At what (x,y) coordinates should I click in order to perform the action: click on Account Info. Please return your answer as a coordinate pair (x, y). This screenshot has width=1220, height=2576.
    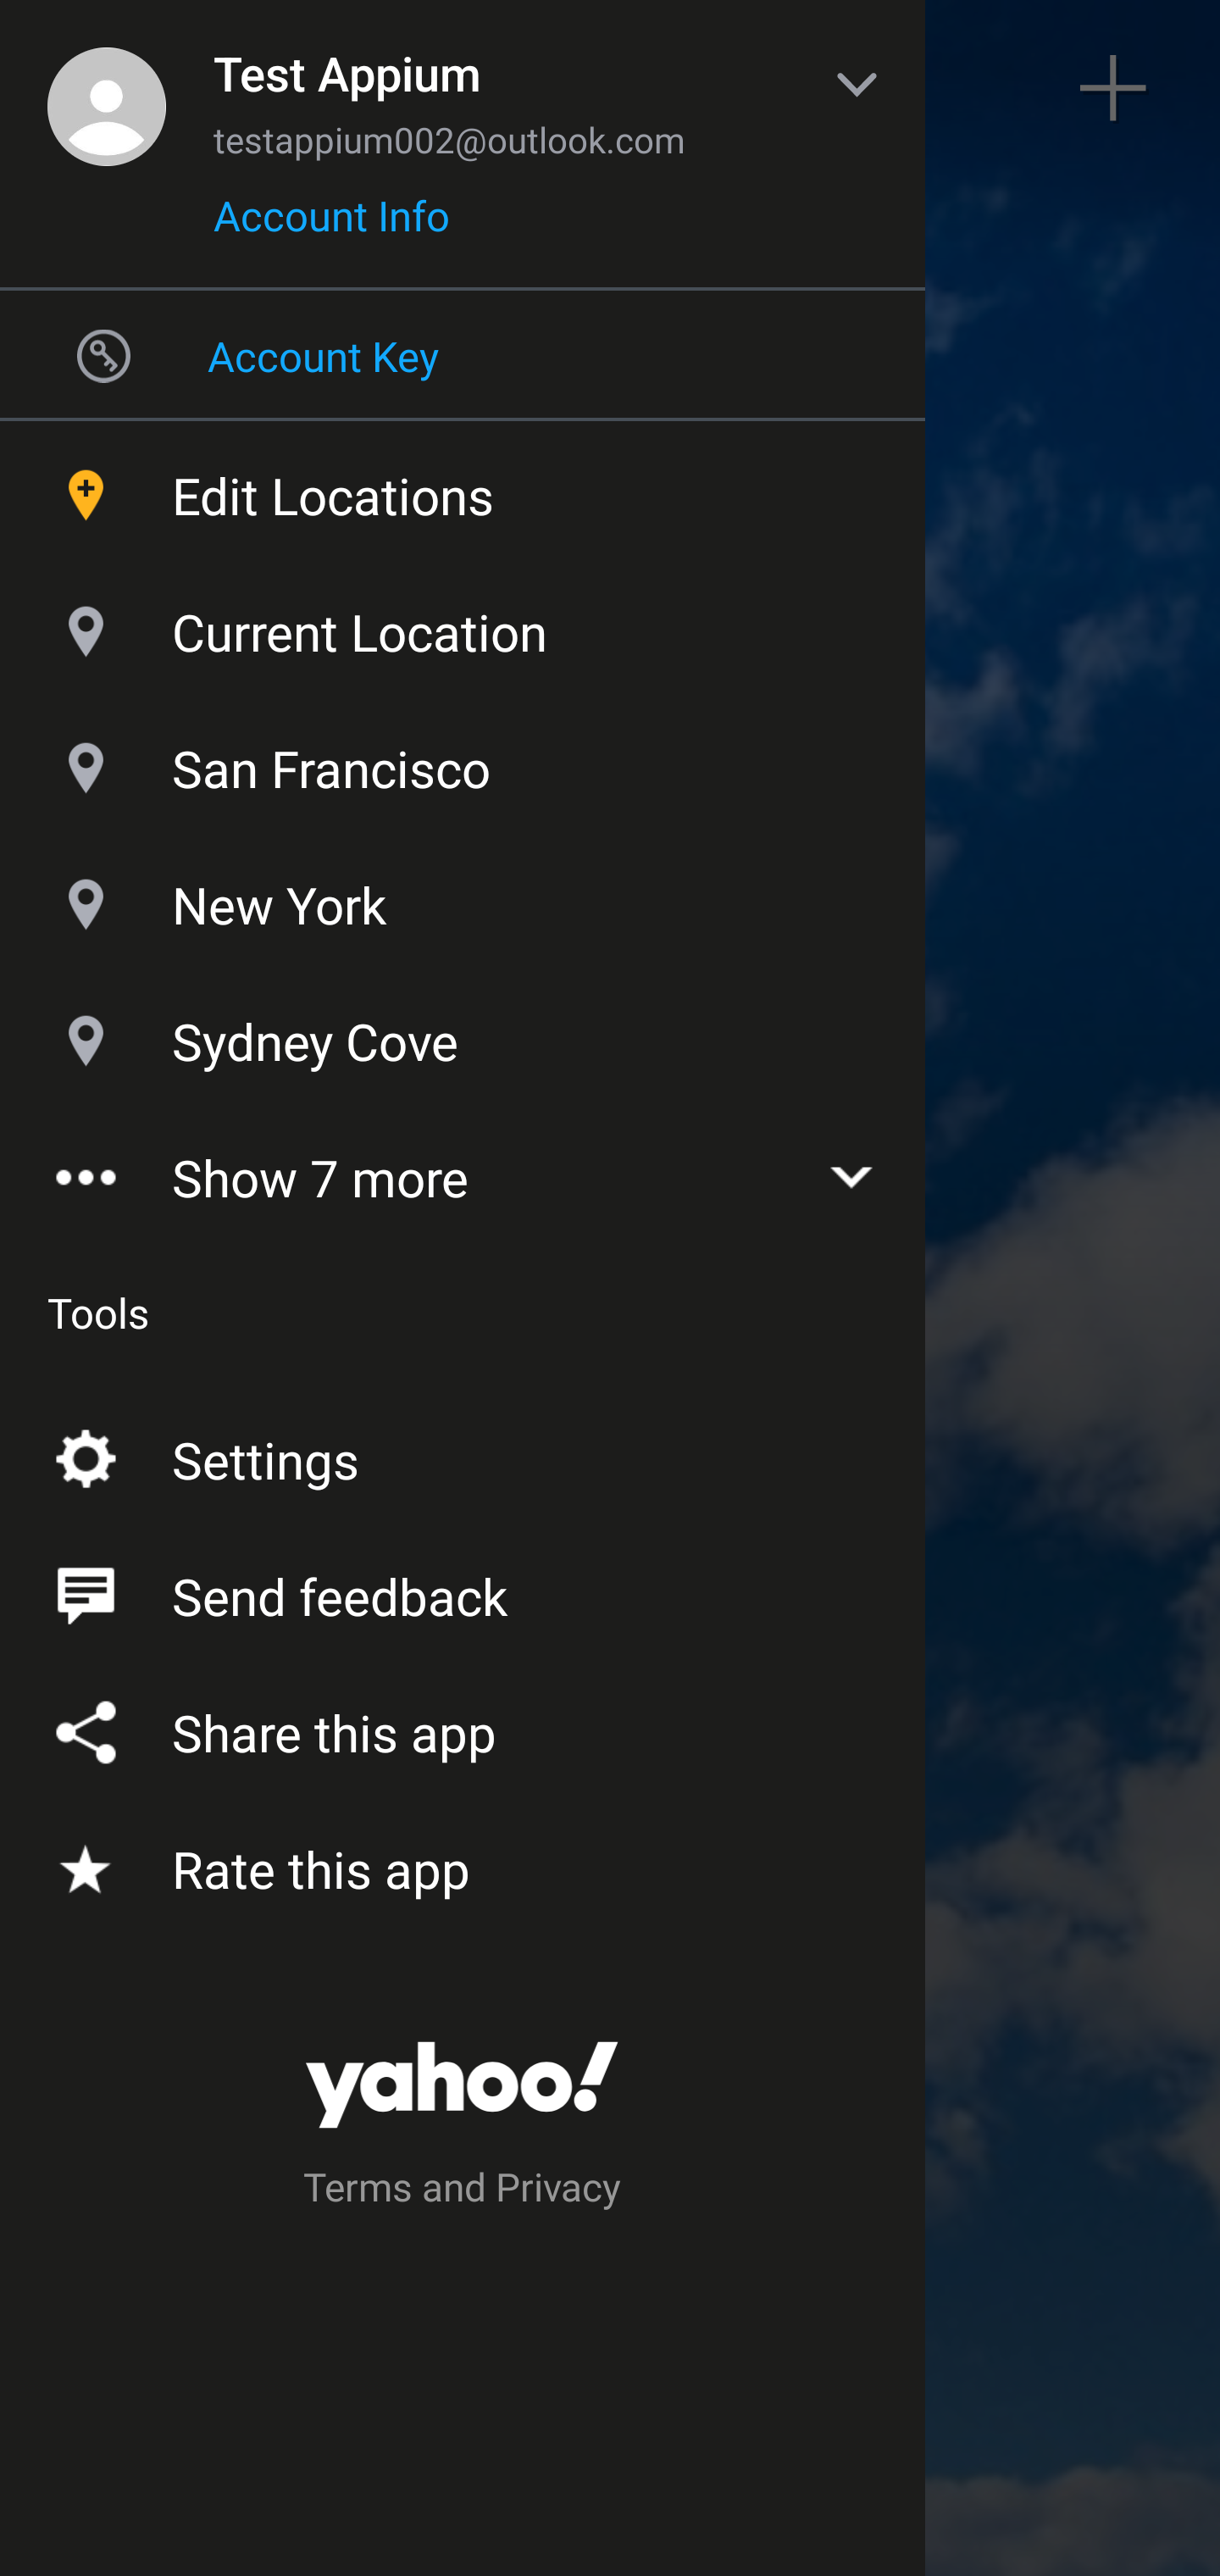
    Looking at the image, I should click on (331, 226).